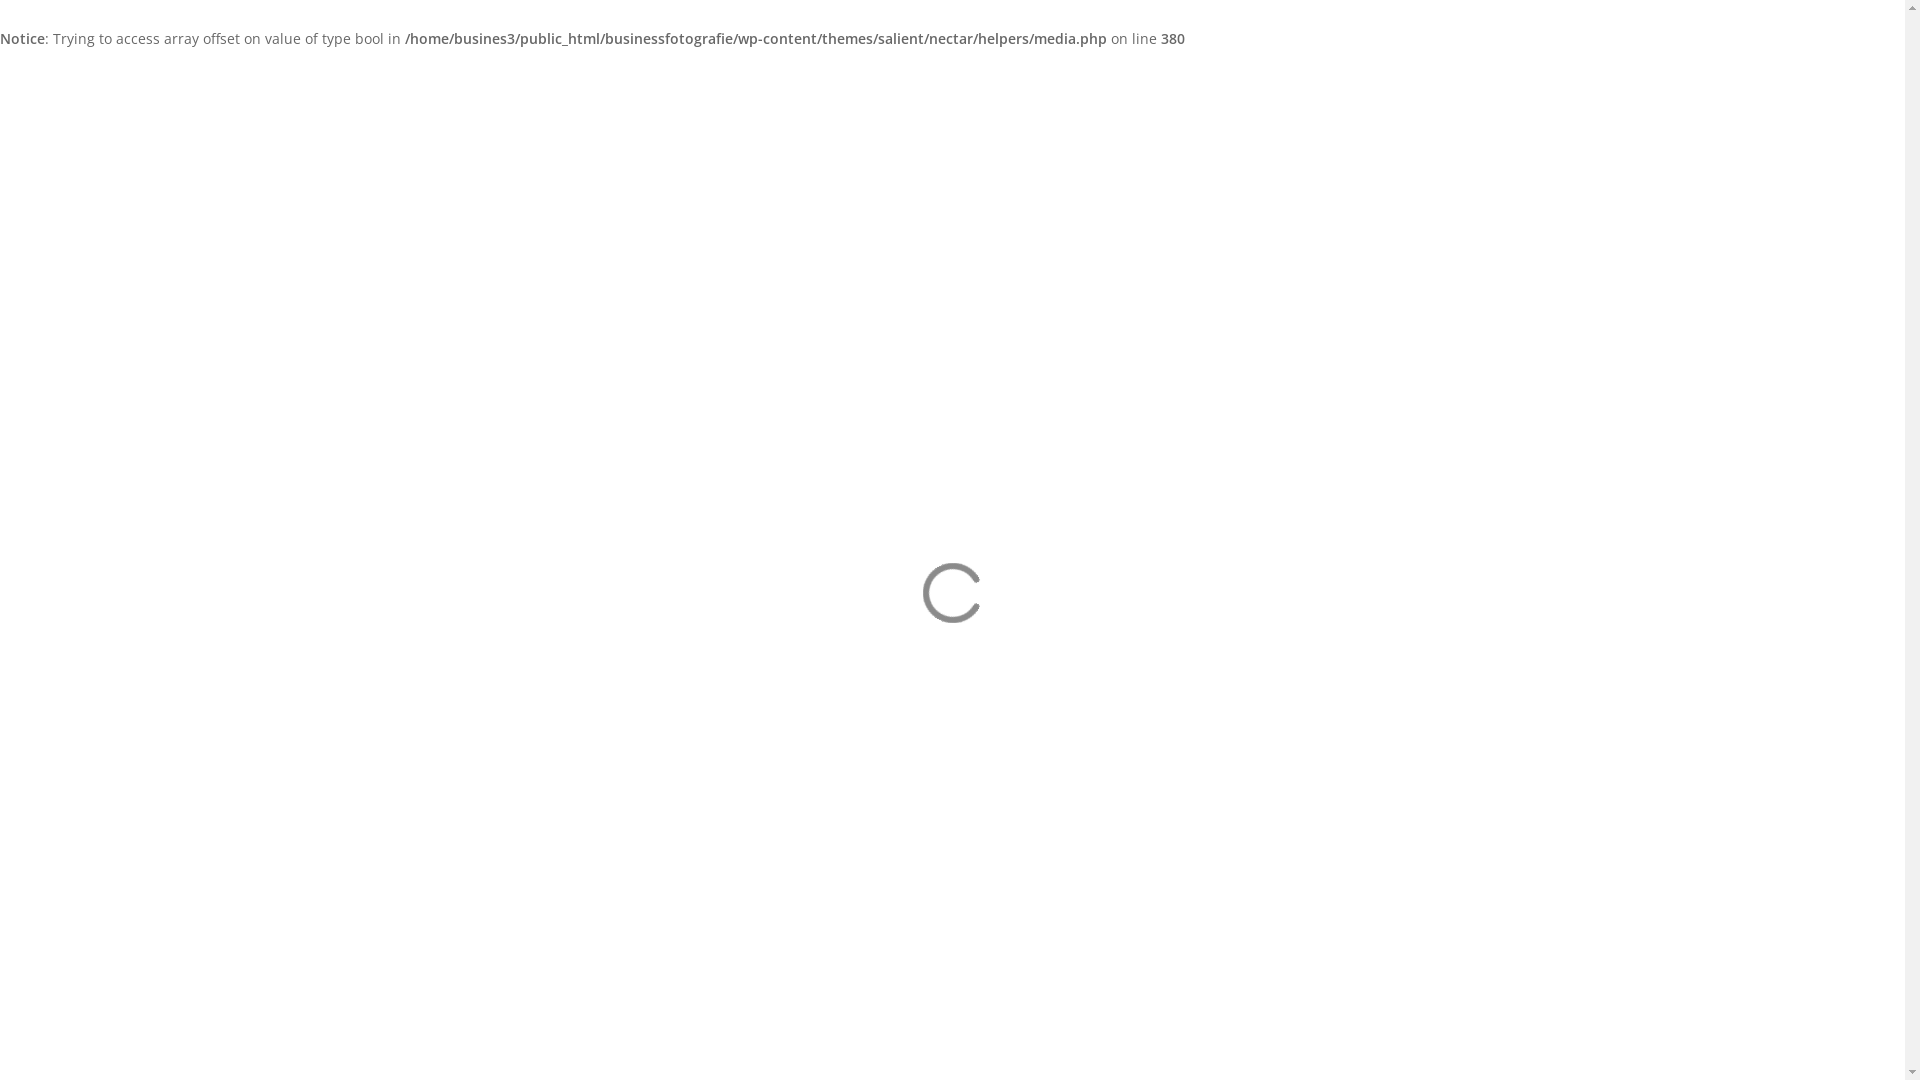 This screenshot has height=1080, width=1920. What do you see at coordinates (448, 760) in the screenshot?
I see `Businessfotos` at bounding box center [448, 760].